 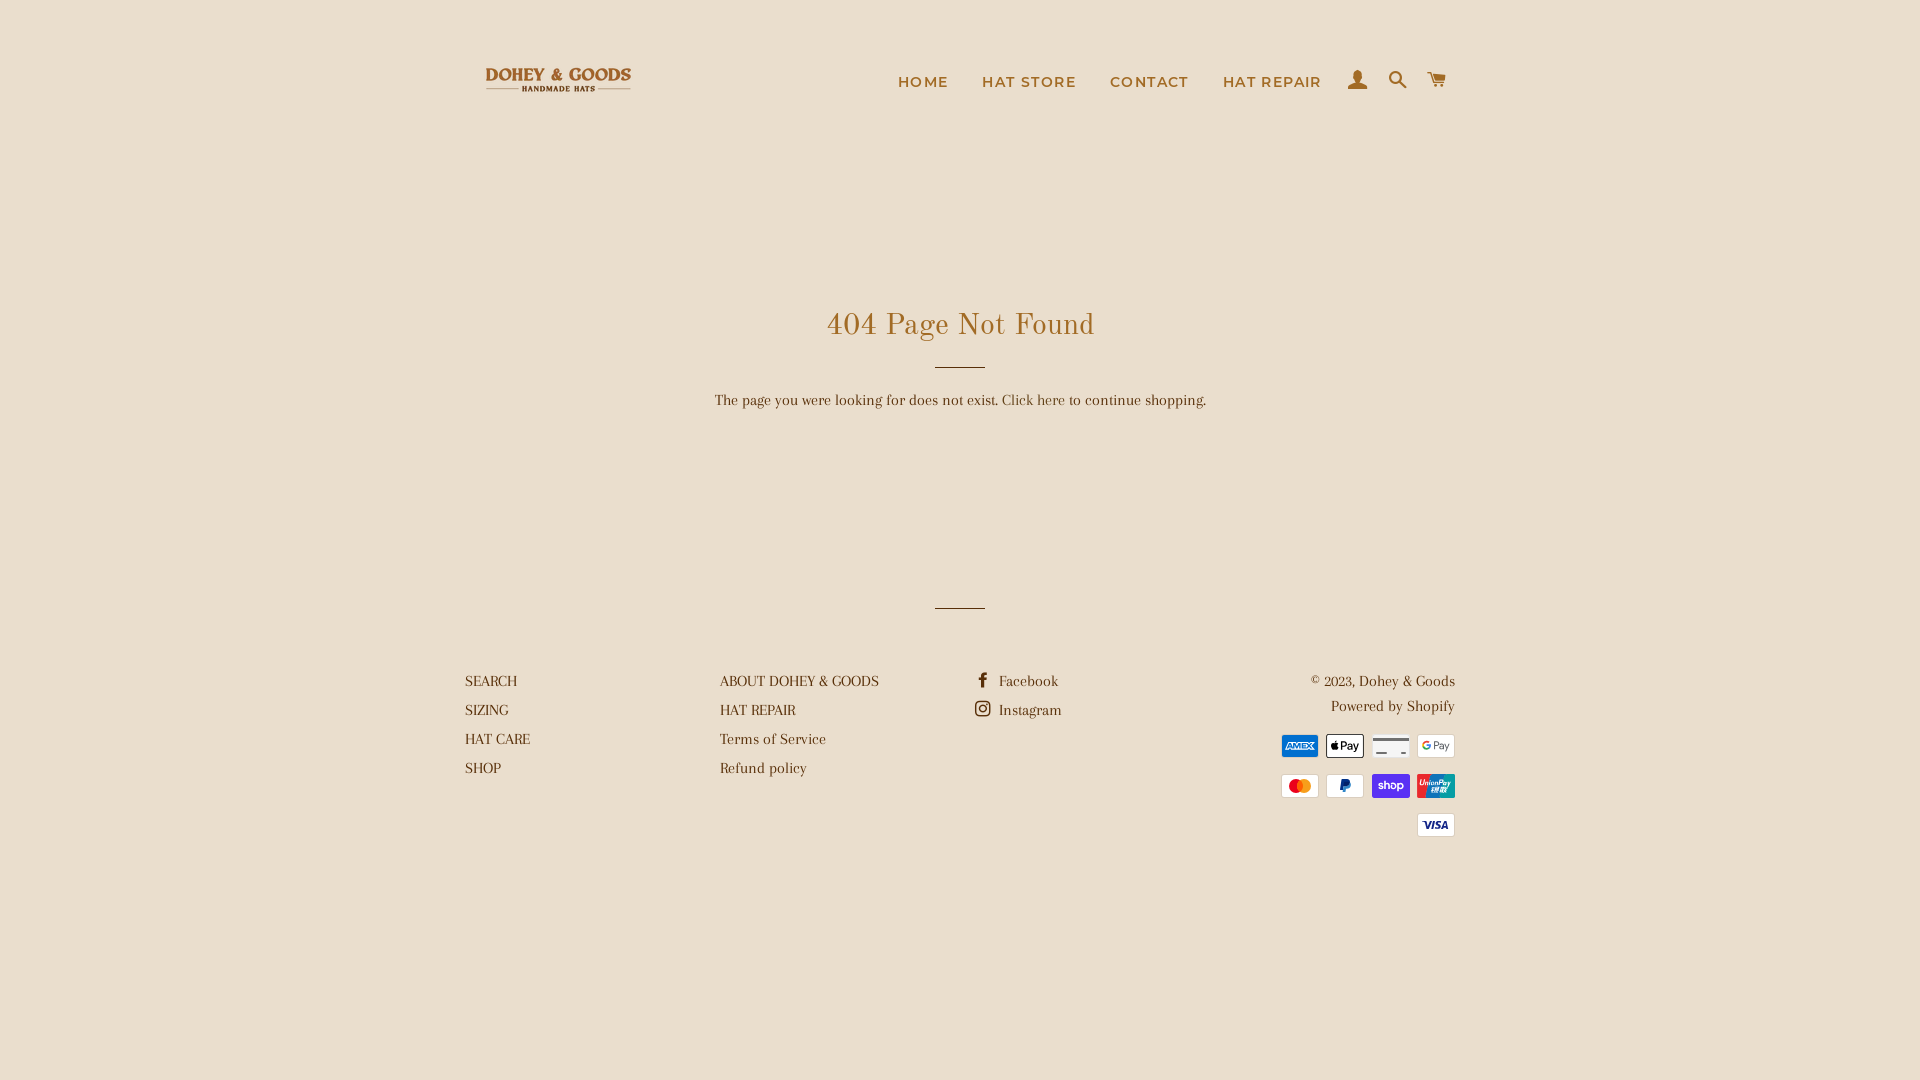 I want to click on ABOUT DOHEY & GOODS, so click(x=800, y=681).